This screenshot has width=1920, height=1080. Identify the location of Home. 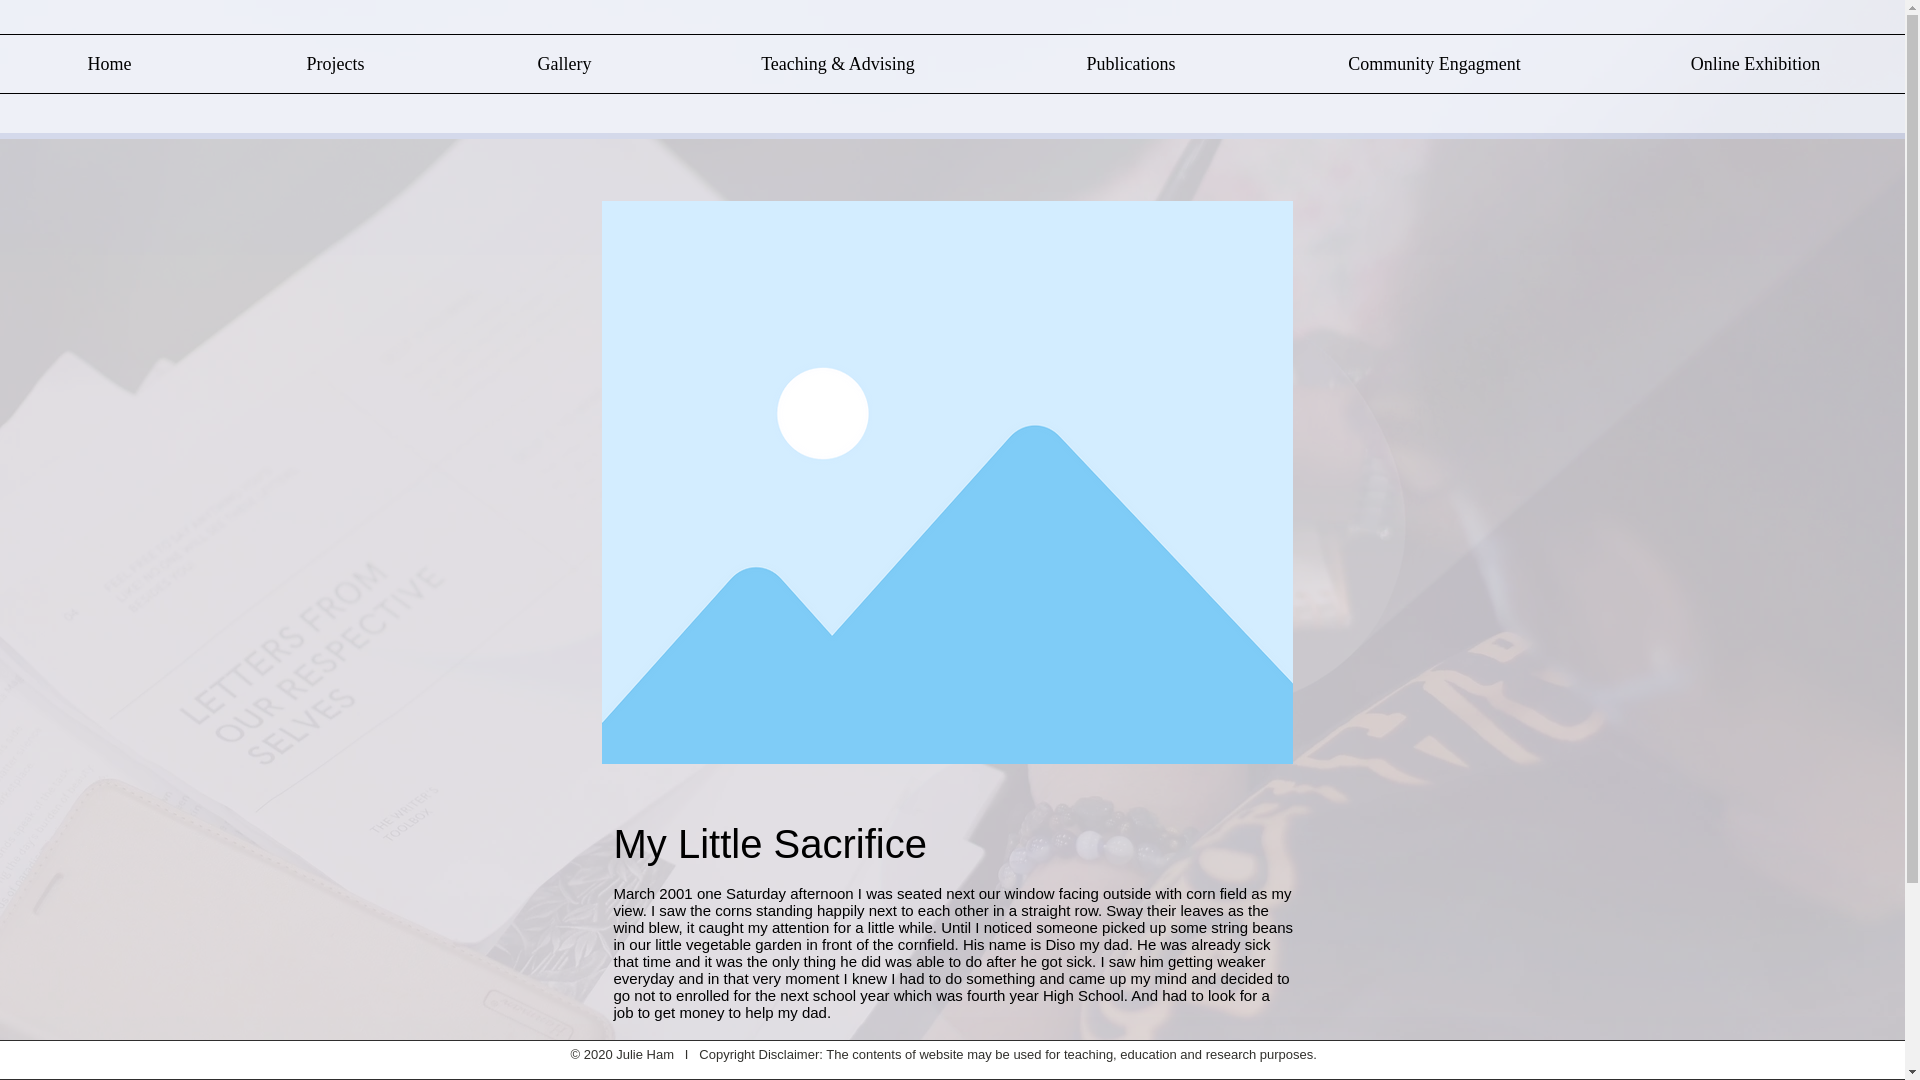
(109, 63).